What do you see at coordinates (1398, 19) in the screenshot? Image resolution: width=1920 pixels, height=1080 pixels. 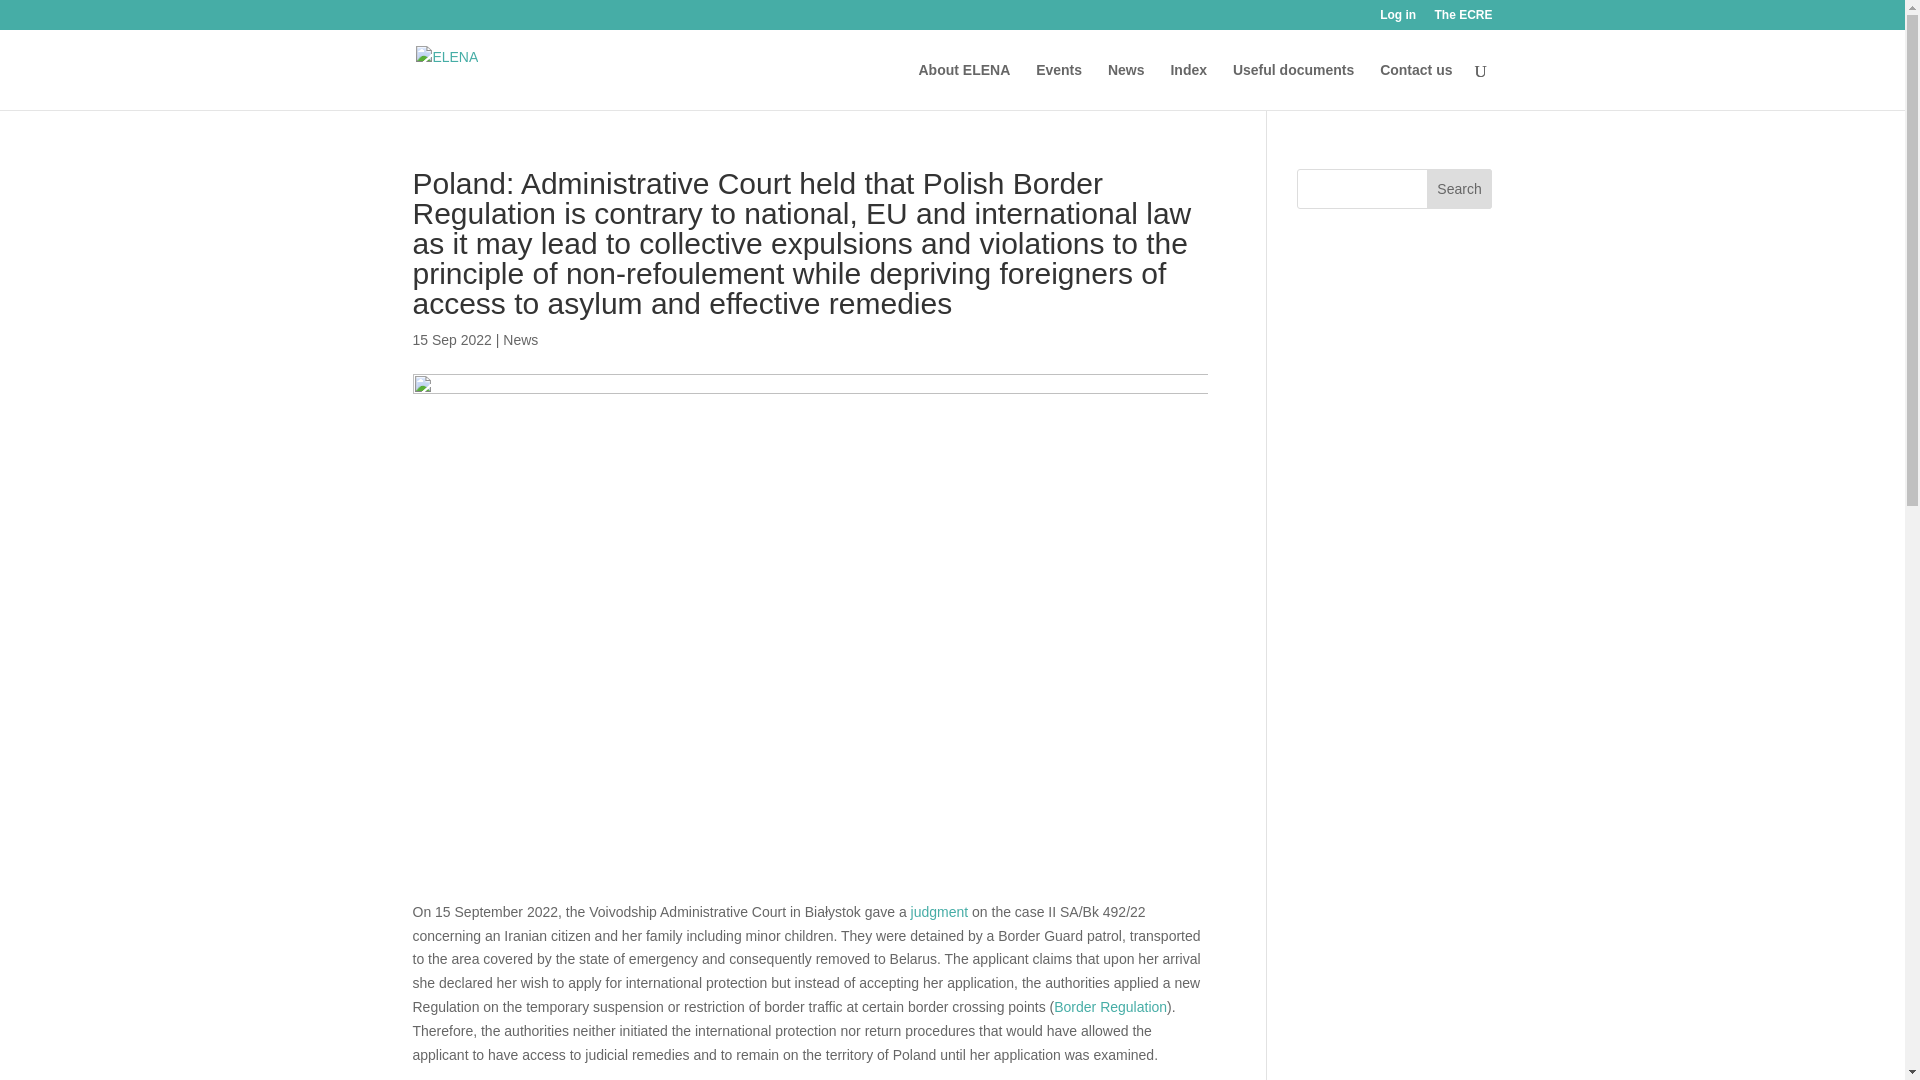 I see `Log in` at bounding box center [1398, 19].